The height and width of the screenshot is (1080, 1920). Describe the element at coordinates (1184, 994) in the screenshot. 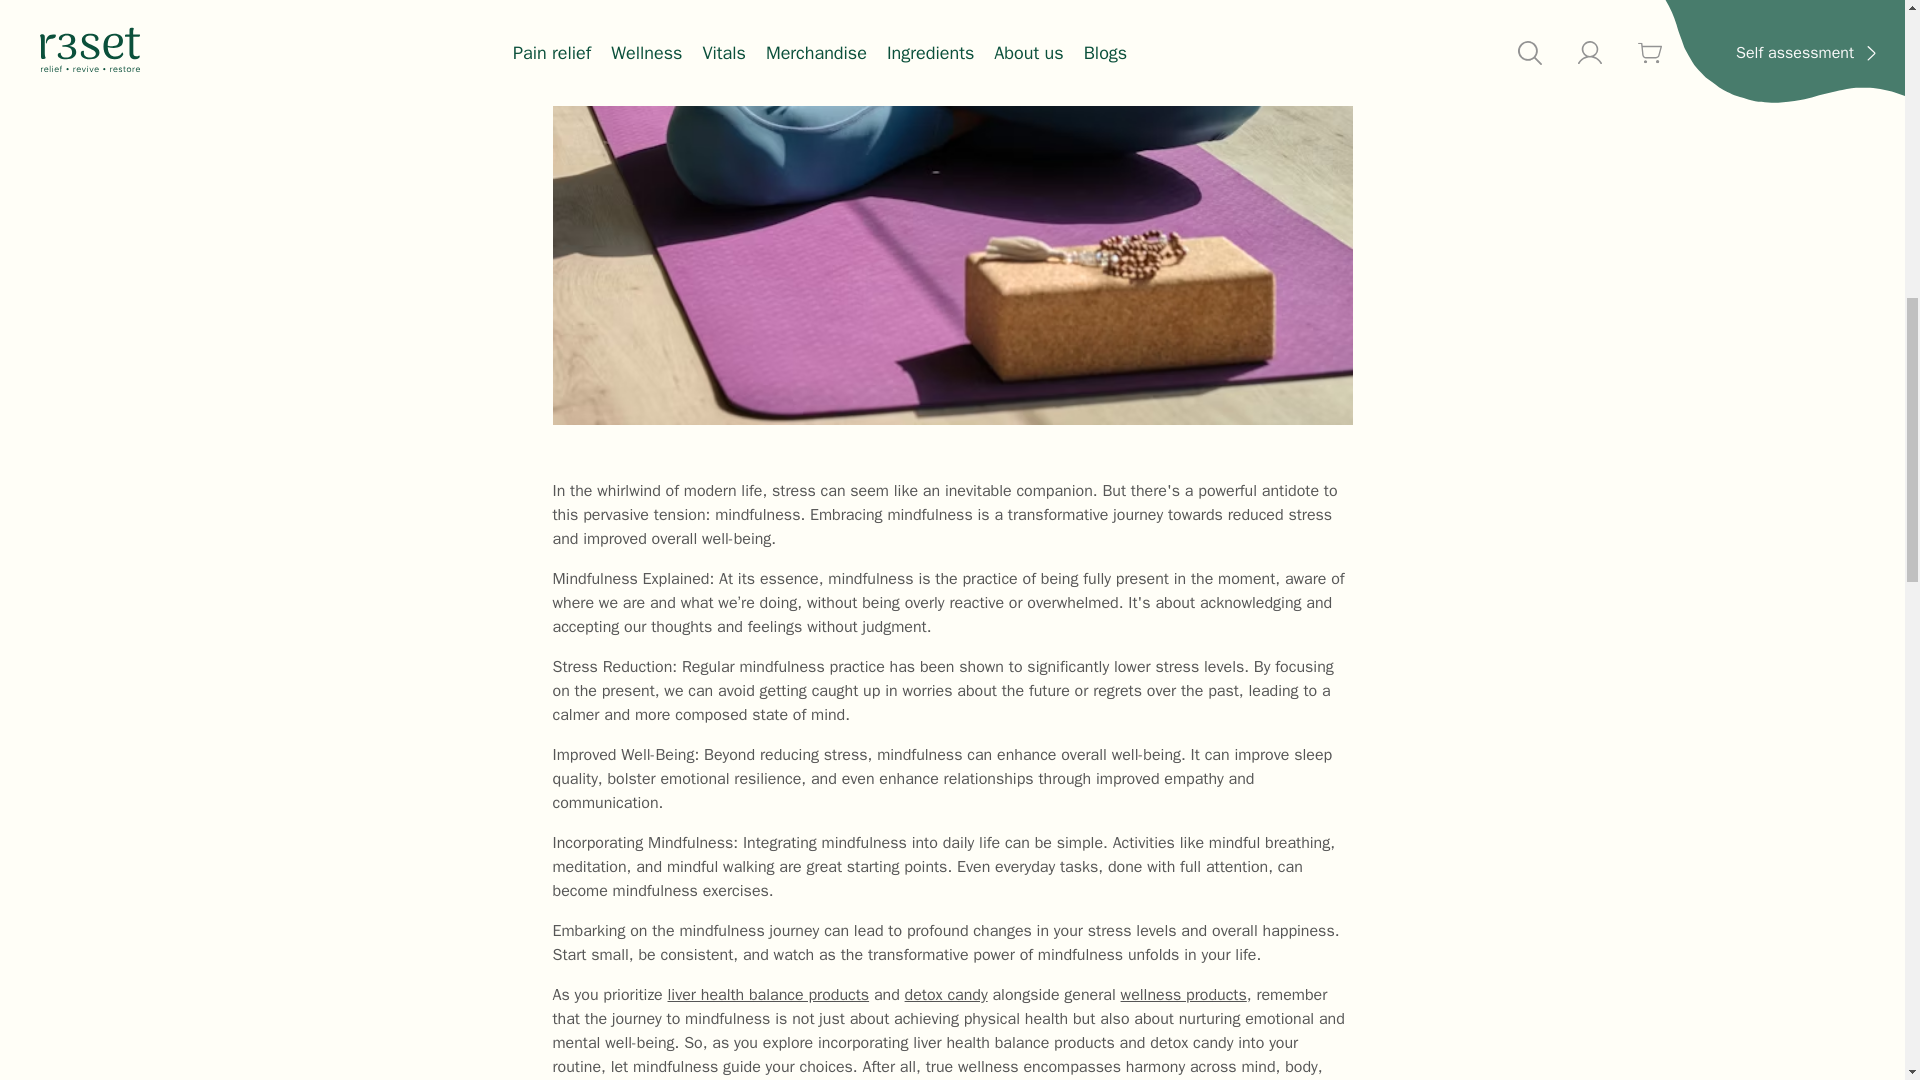

I see `wellness products` at that location.